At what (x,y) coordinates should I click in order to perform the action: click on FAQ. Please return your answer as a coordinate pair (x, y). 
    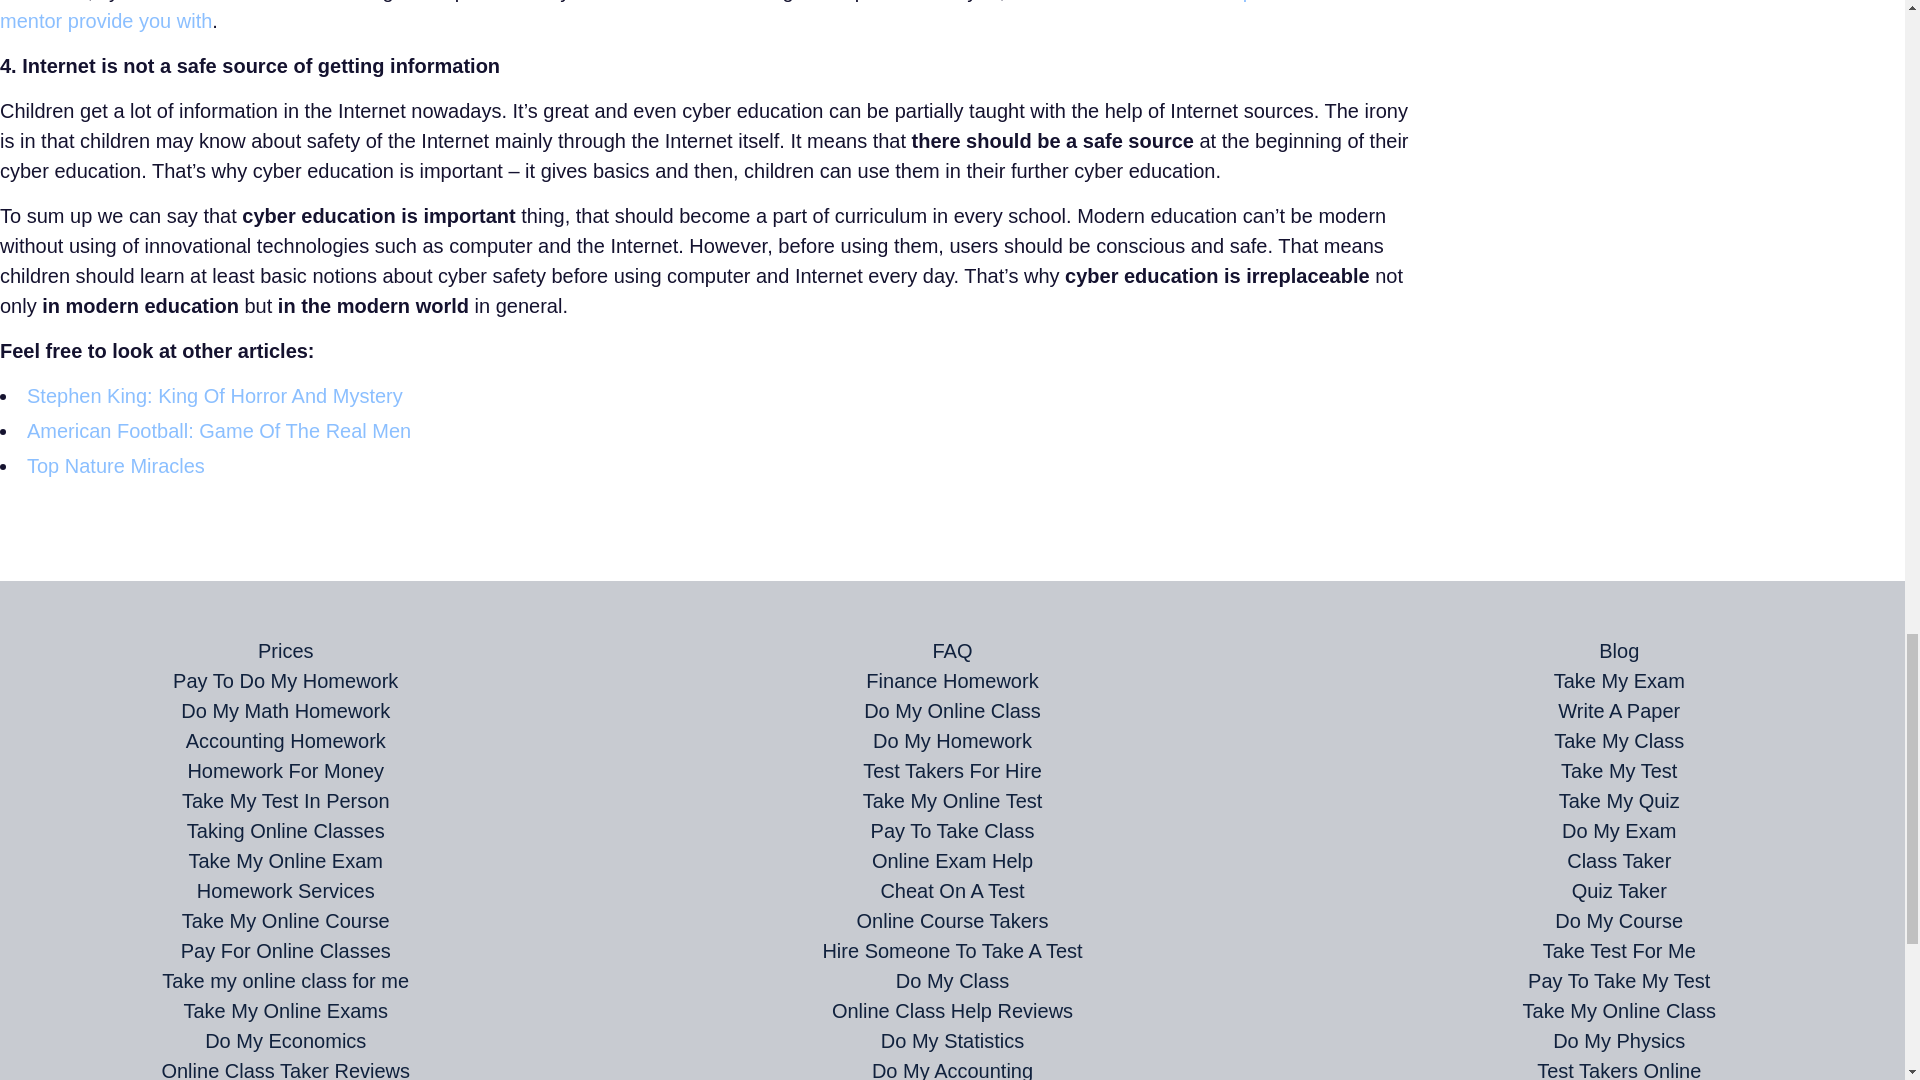
    Looking at the image, I should click on (951, 651).